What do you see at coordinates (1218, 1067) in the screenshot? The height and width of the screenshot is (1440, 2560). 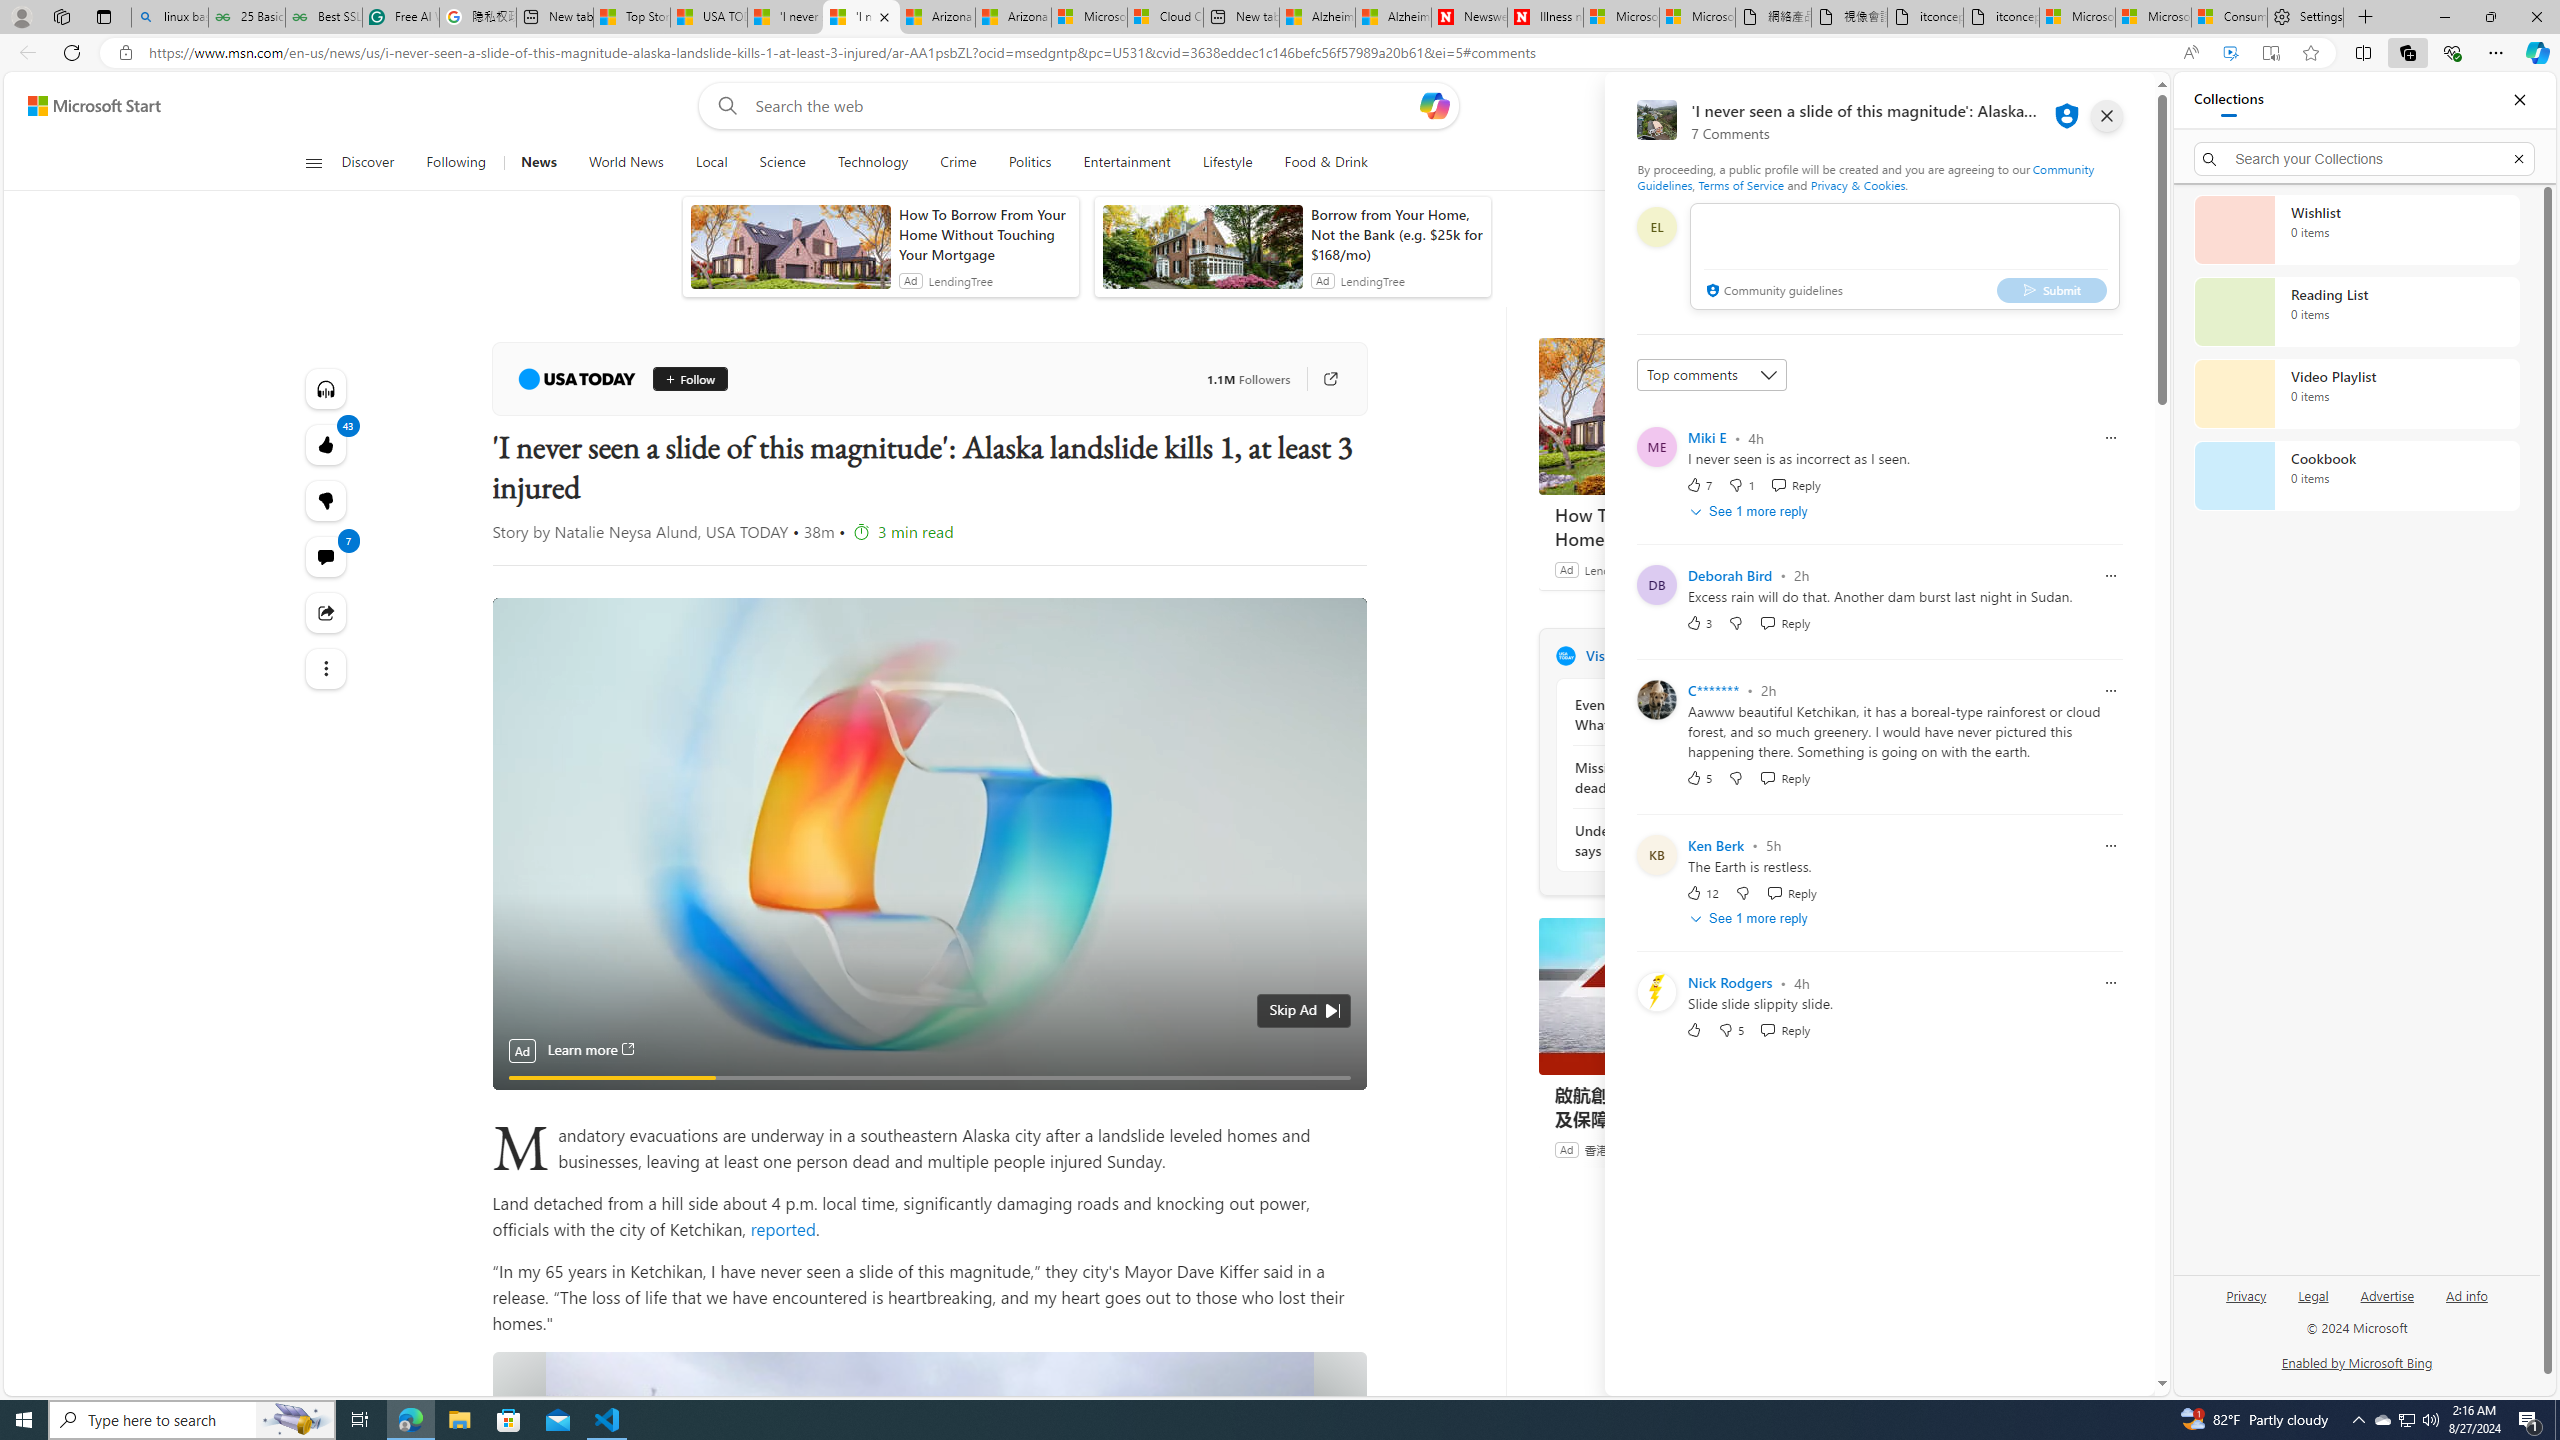 I see `Quality Settings` at bounding box center [1218, 1067].